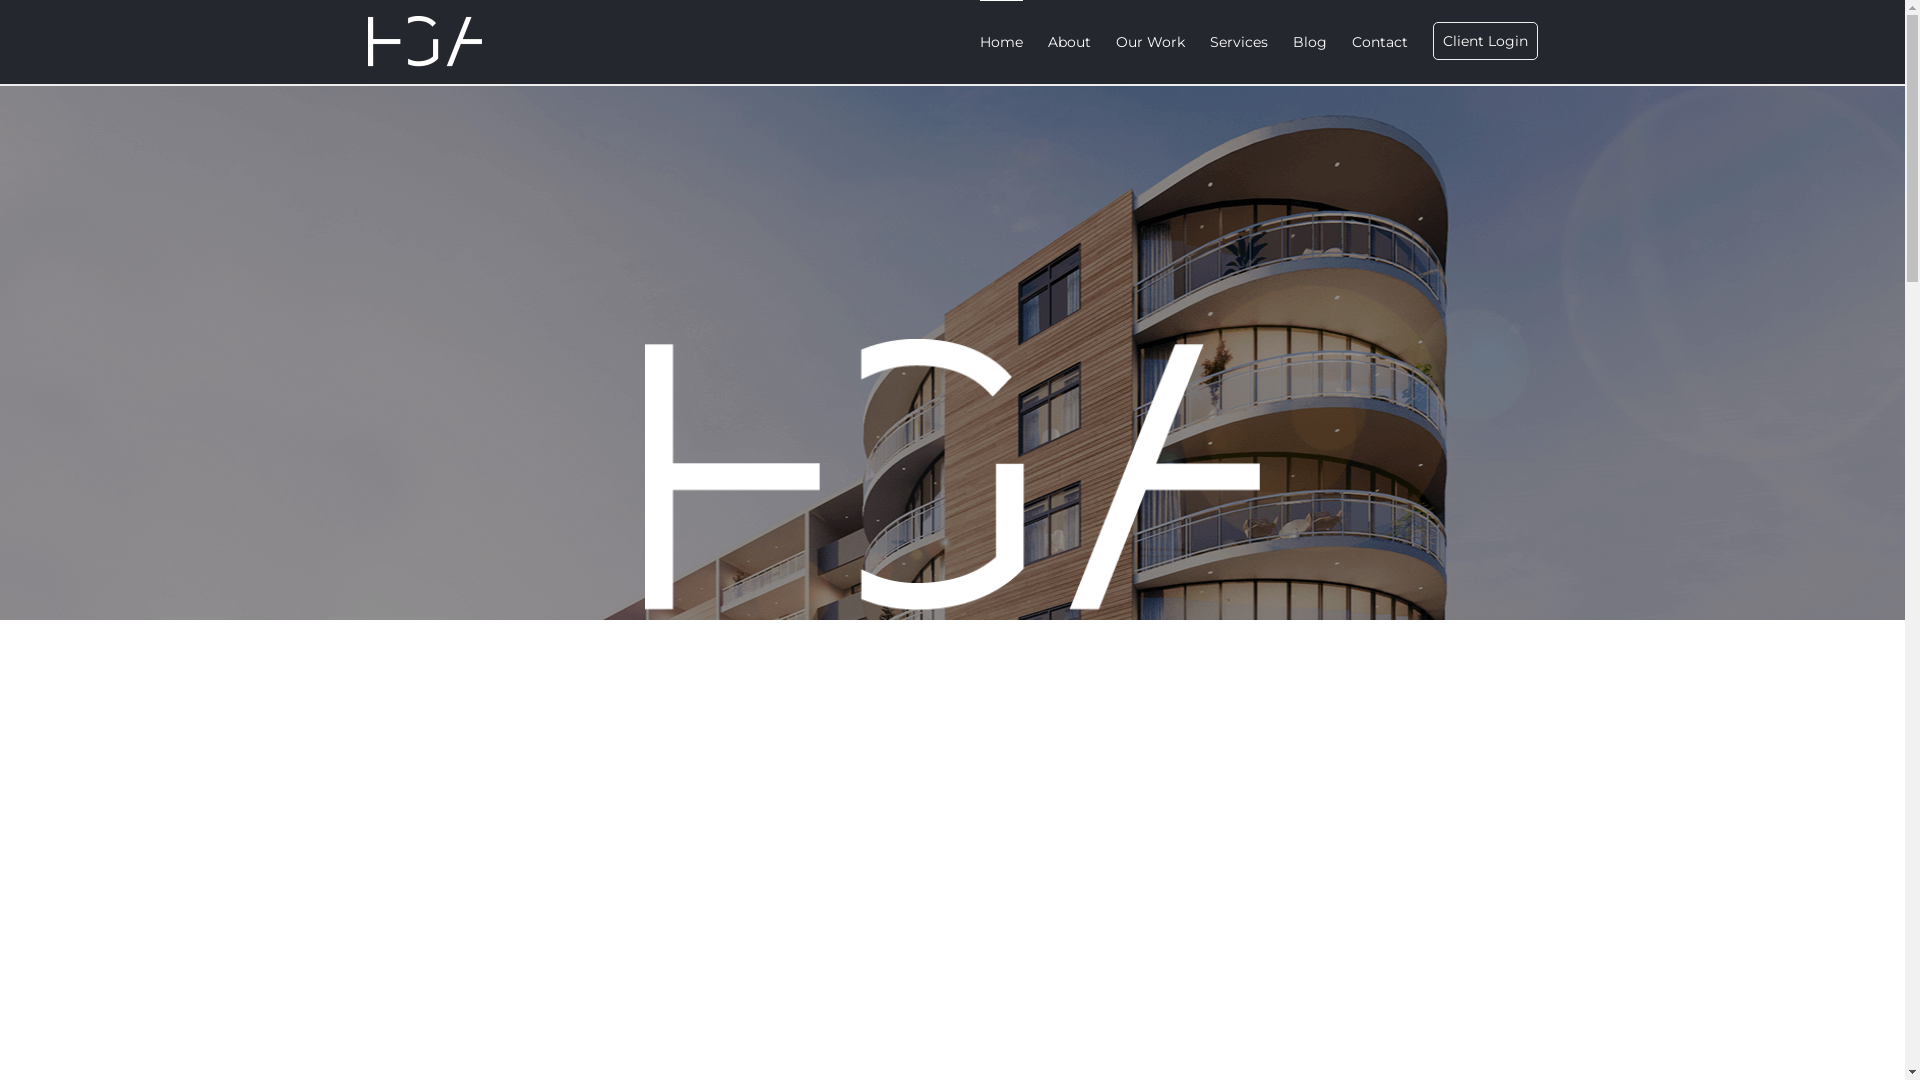 This screenshot has width=1920, height=1080. What do you see at coordinates (953, 798) in the screenshot?
I see `SEE OUR WORK` at bounding box center [953, 798].